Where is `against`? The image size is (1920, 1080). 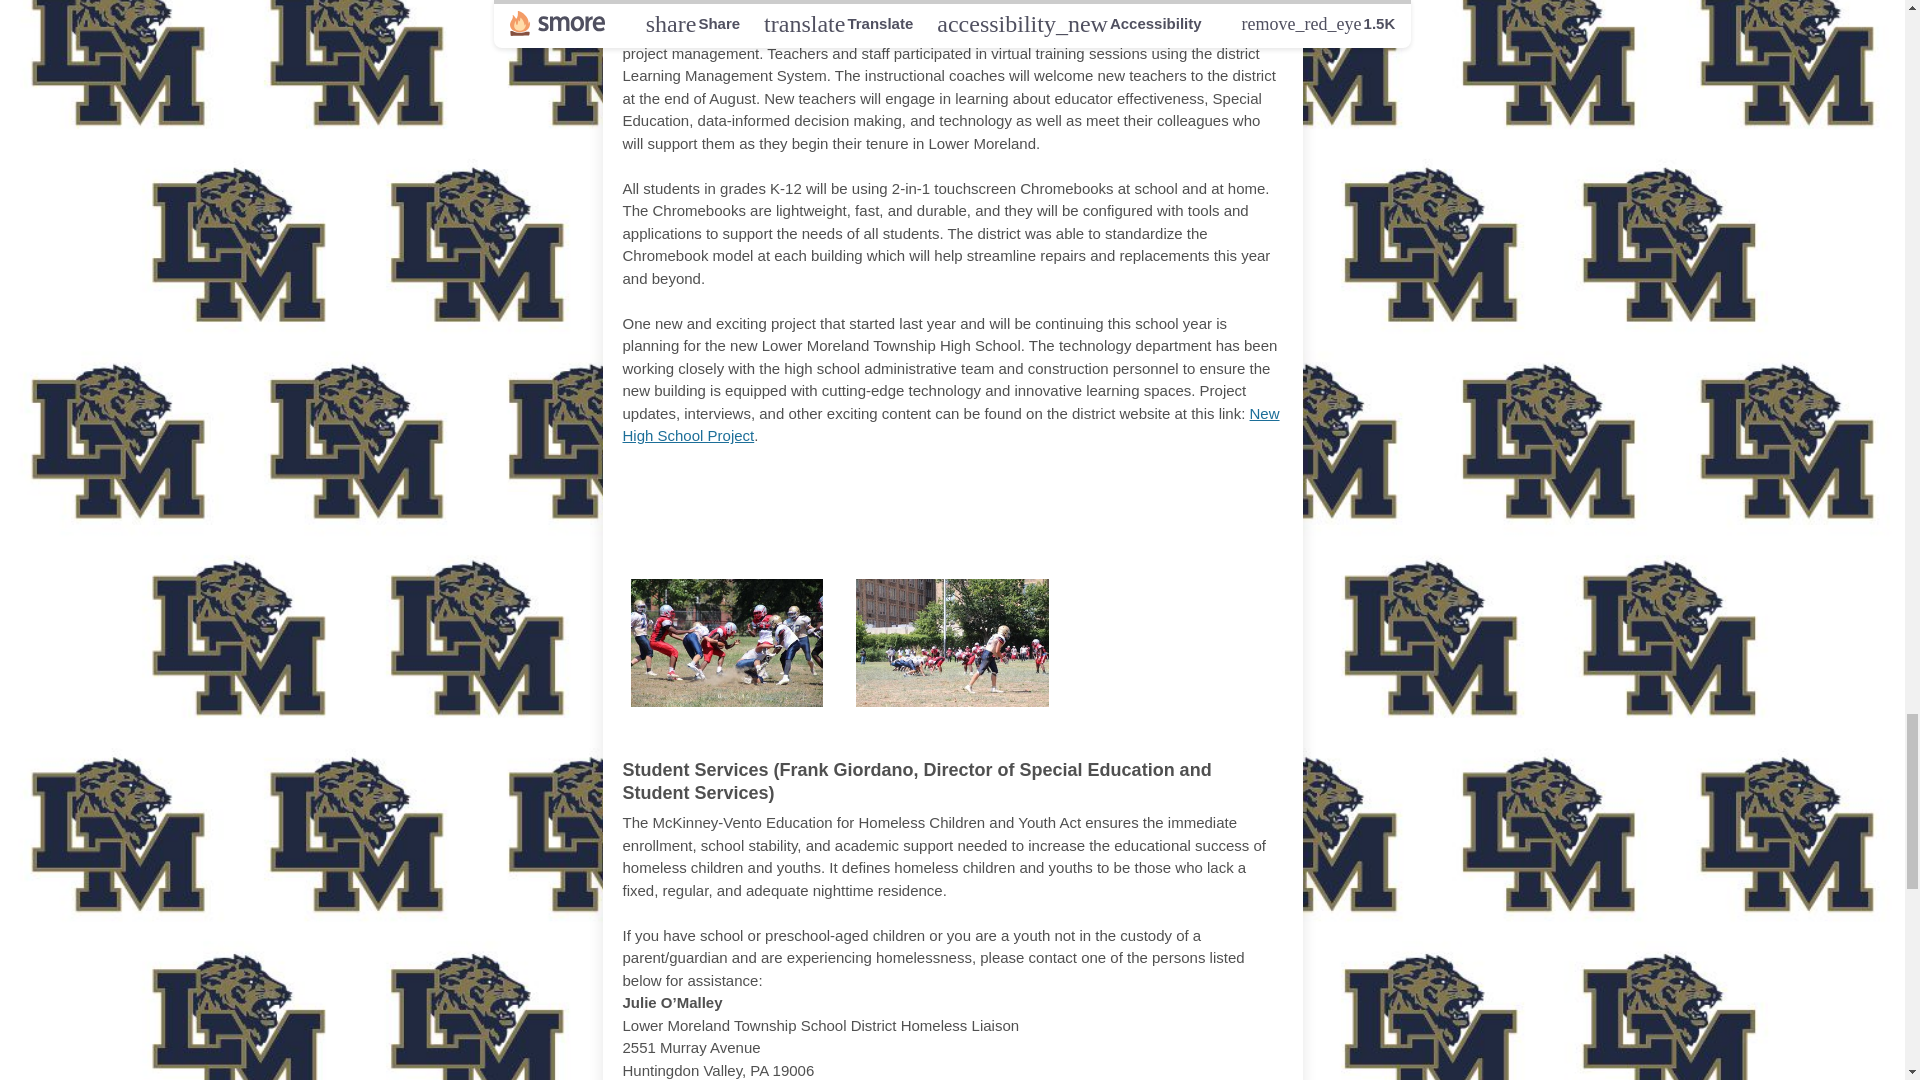 against is located at coordinates (1194, 492).